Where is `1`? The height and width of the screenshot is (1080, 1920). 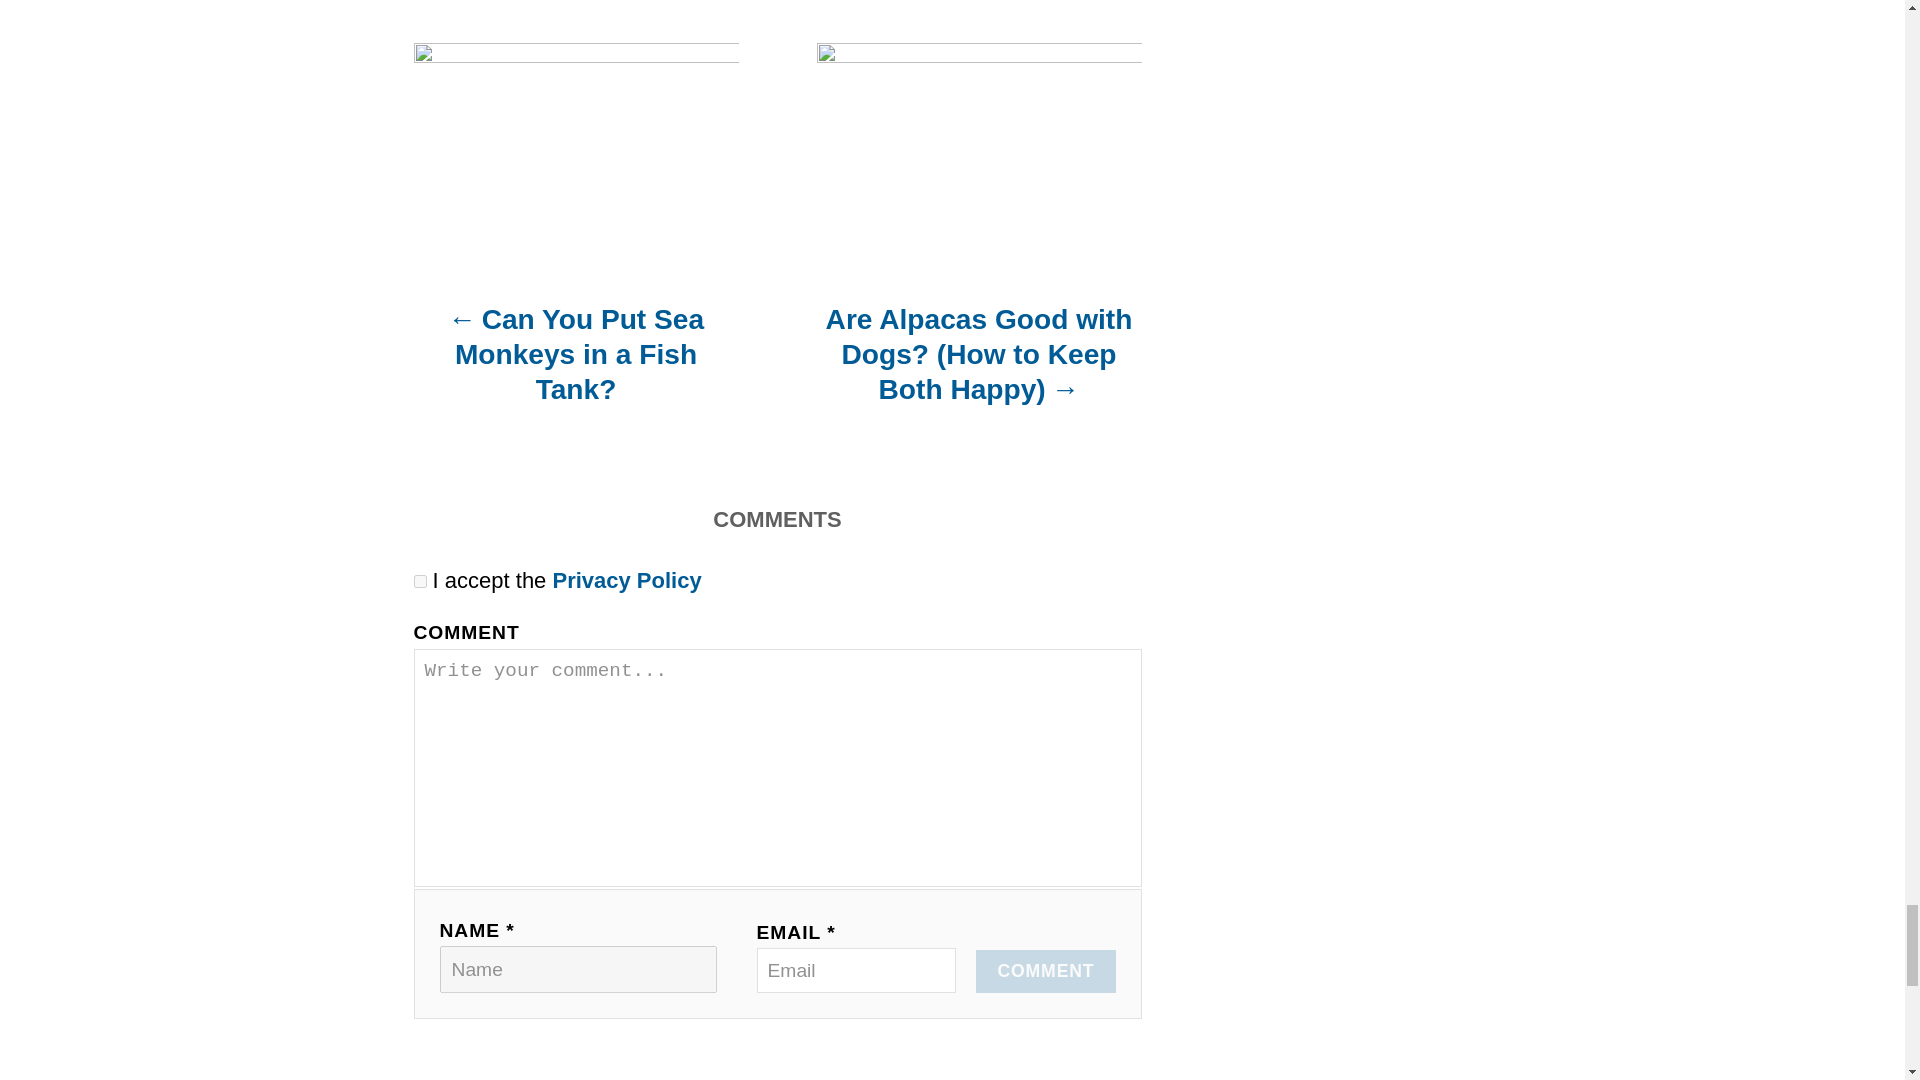
1 is located at coordinates (420, 580).